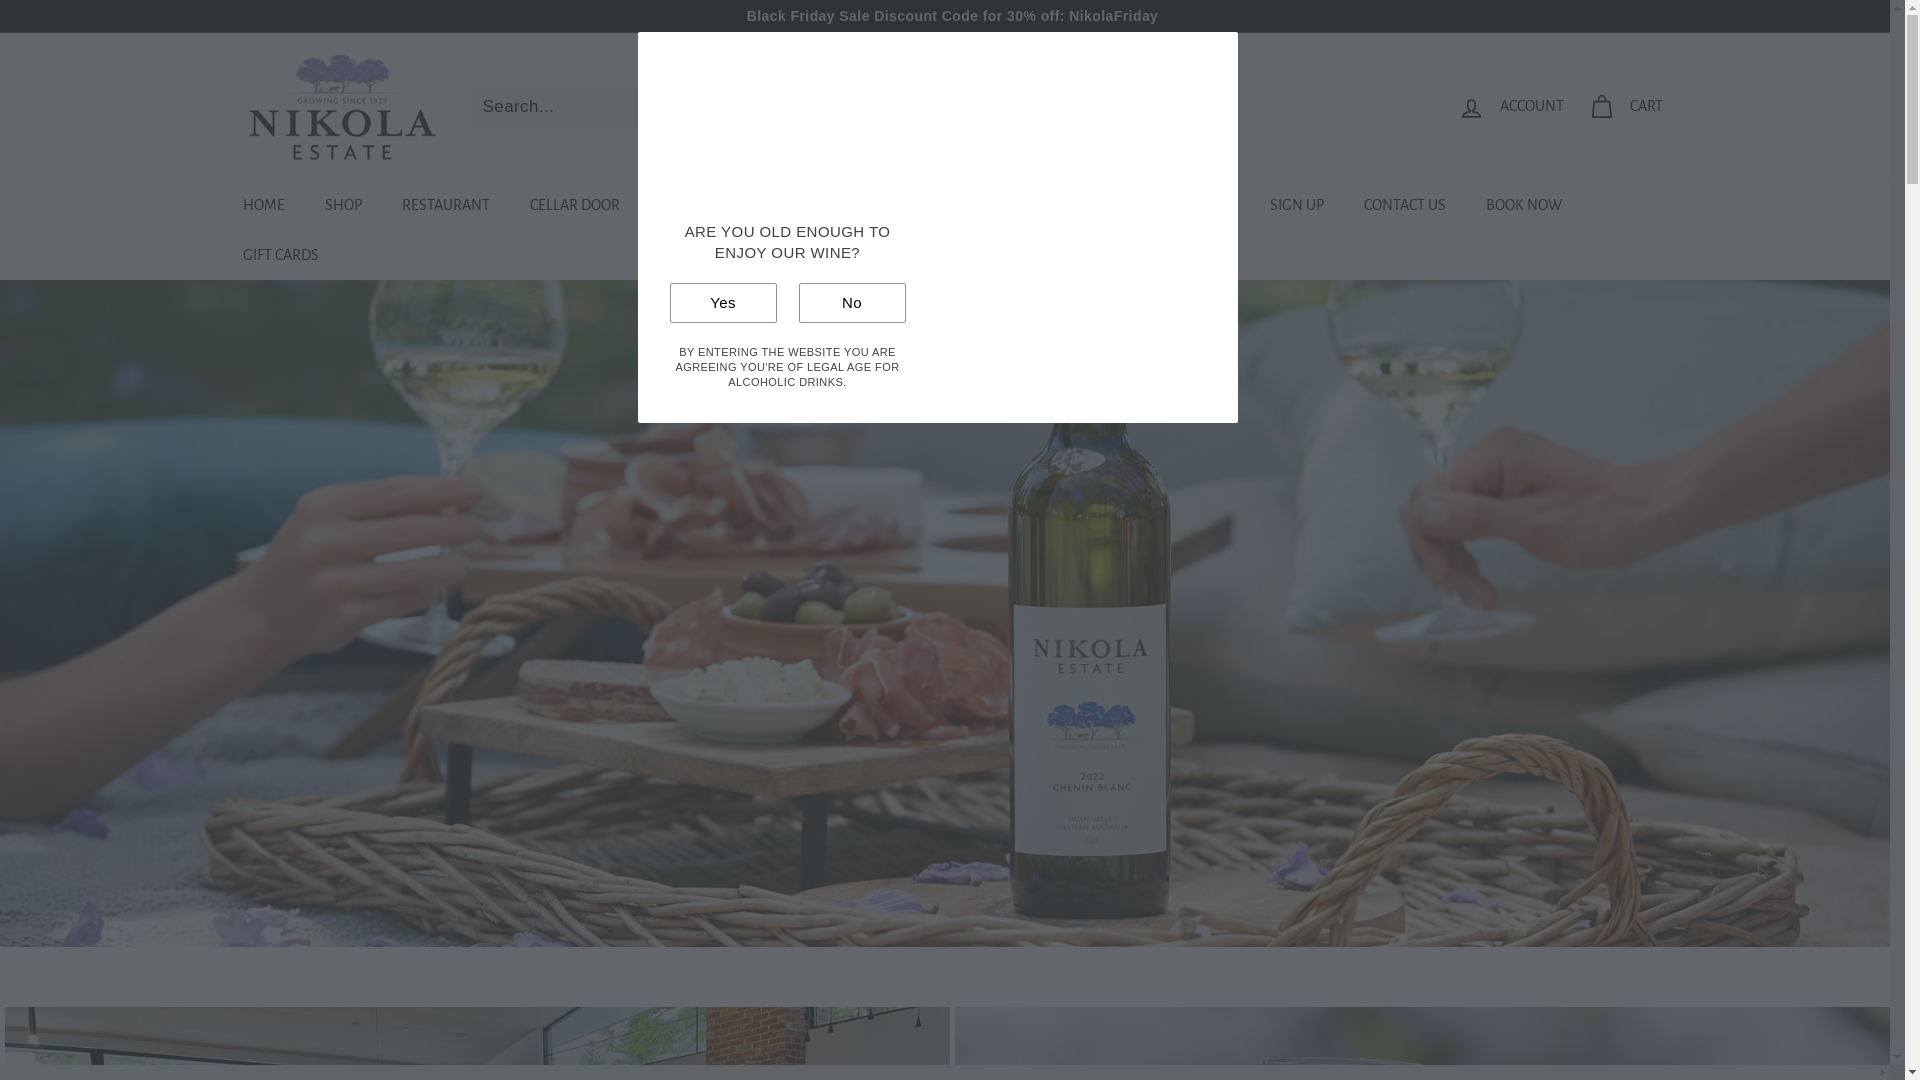 The width and height of the screenshot is (1920, 1080). Describe the element at coordinates (1019, 206) in the screenshot. I see `OUR STORY` at that location.